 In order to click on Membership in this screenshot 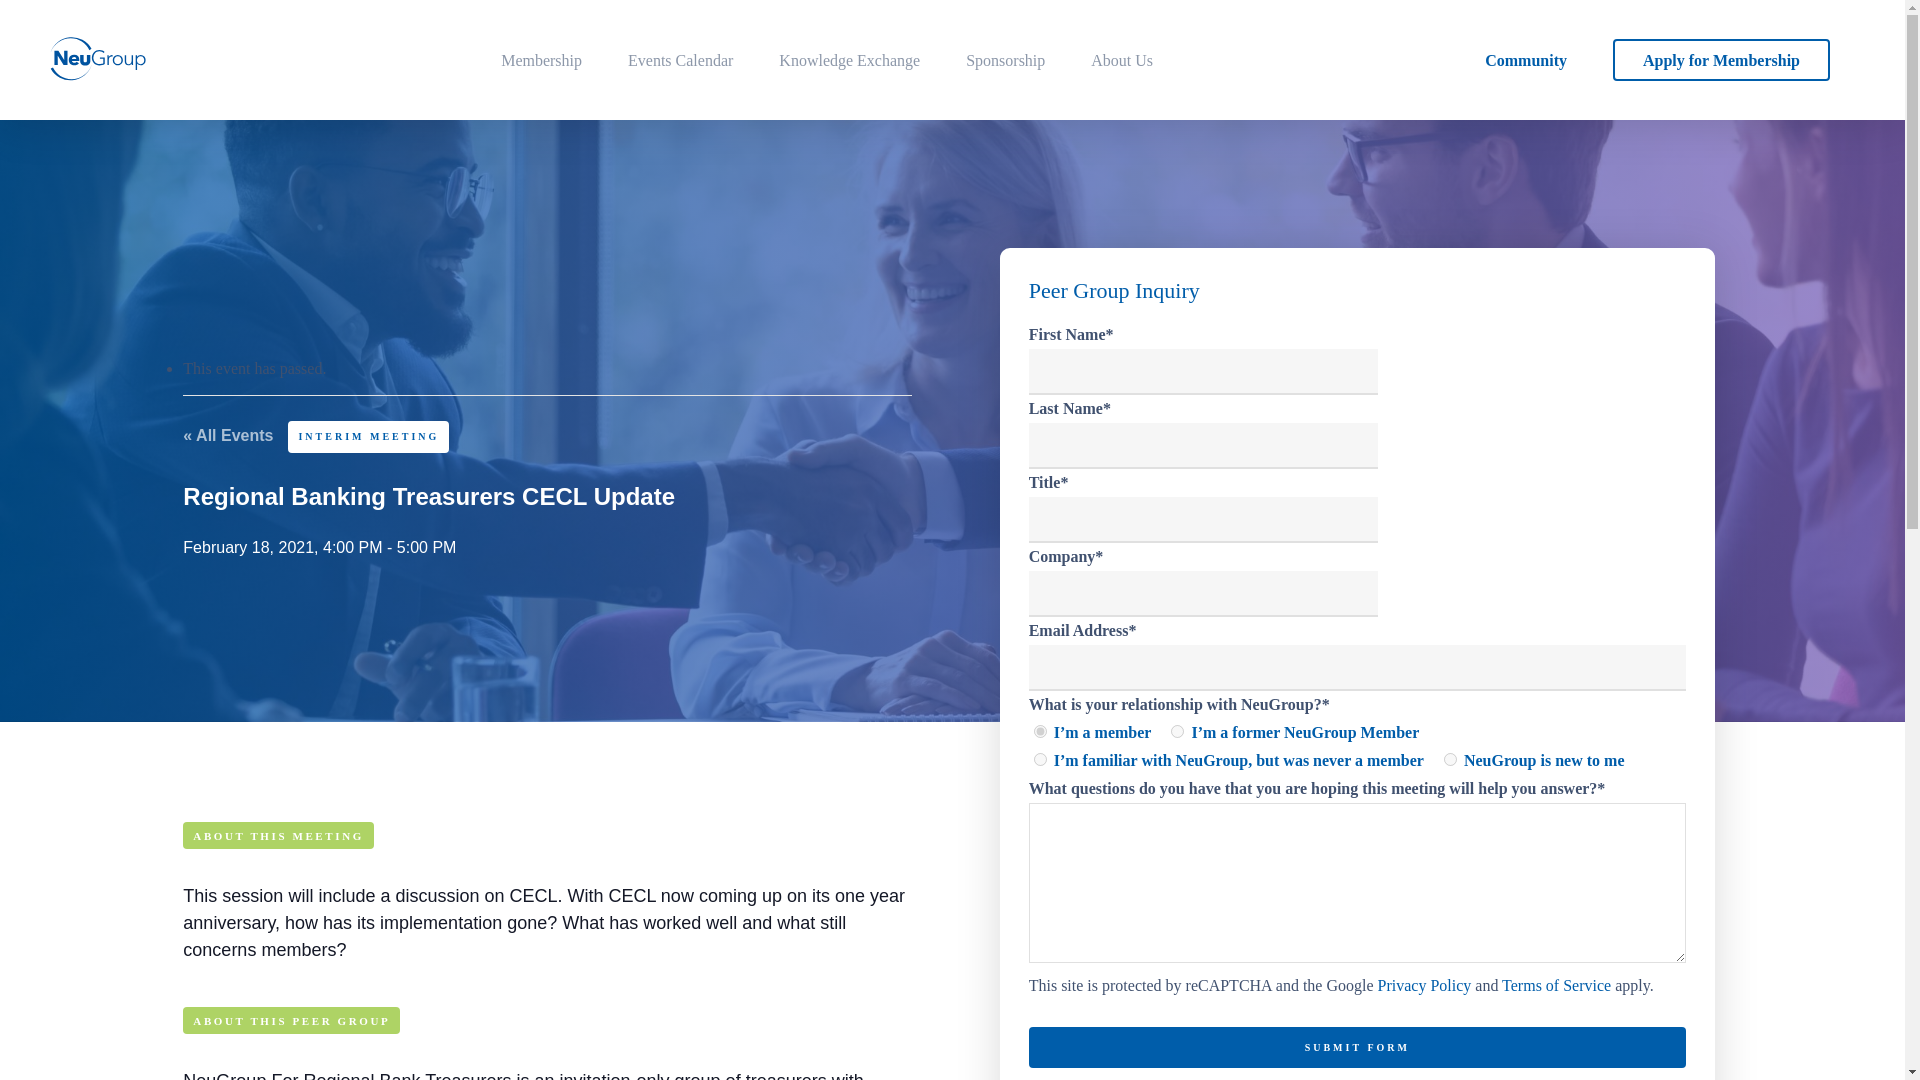, I will do `click(541, 60)`.